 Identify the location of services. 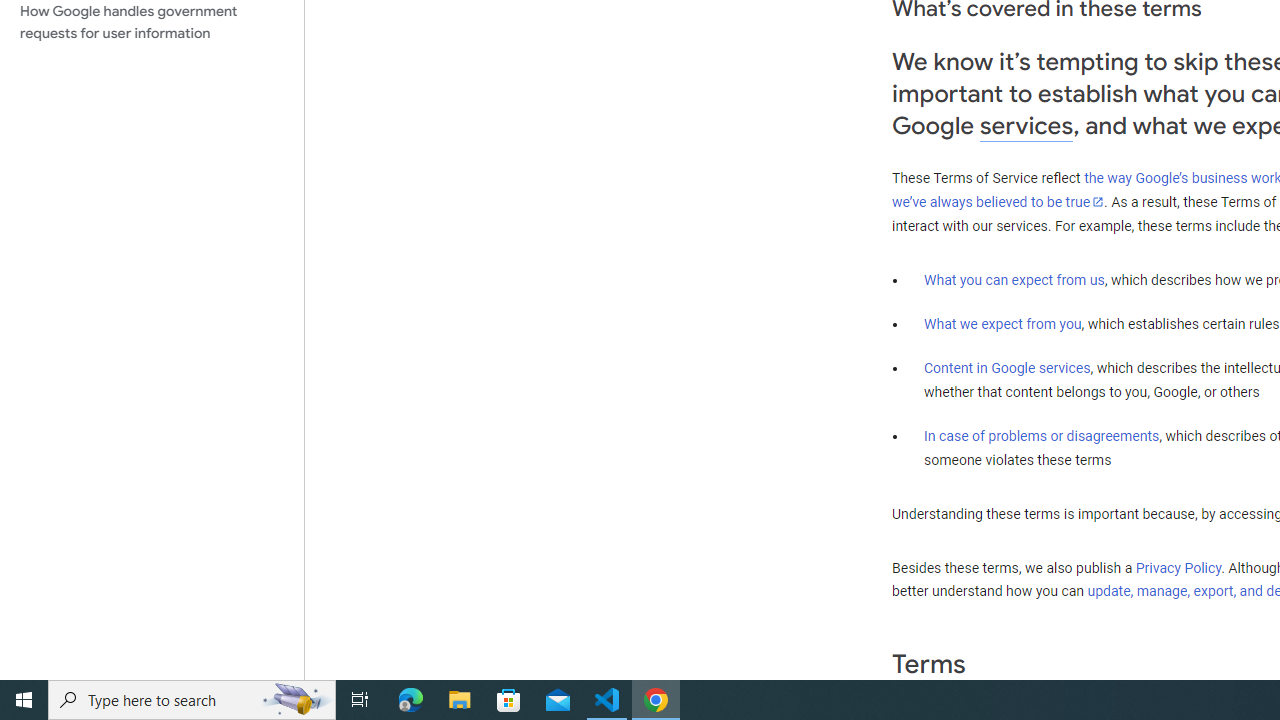
(1026, 126).